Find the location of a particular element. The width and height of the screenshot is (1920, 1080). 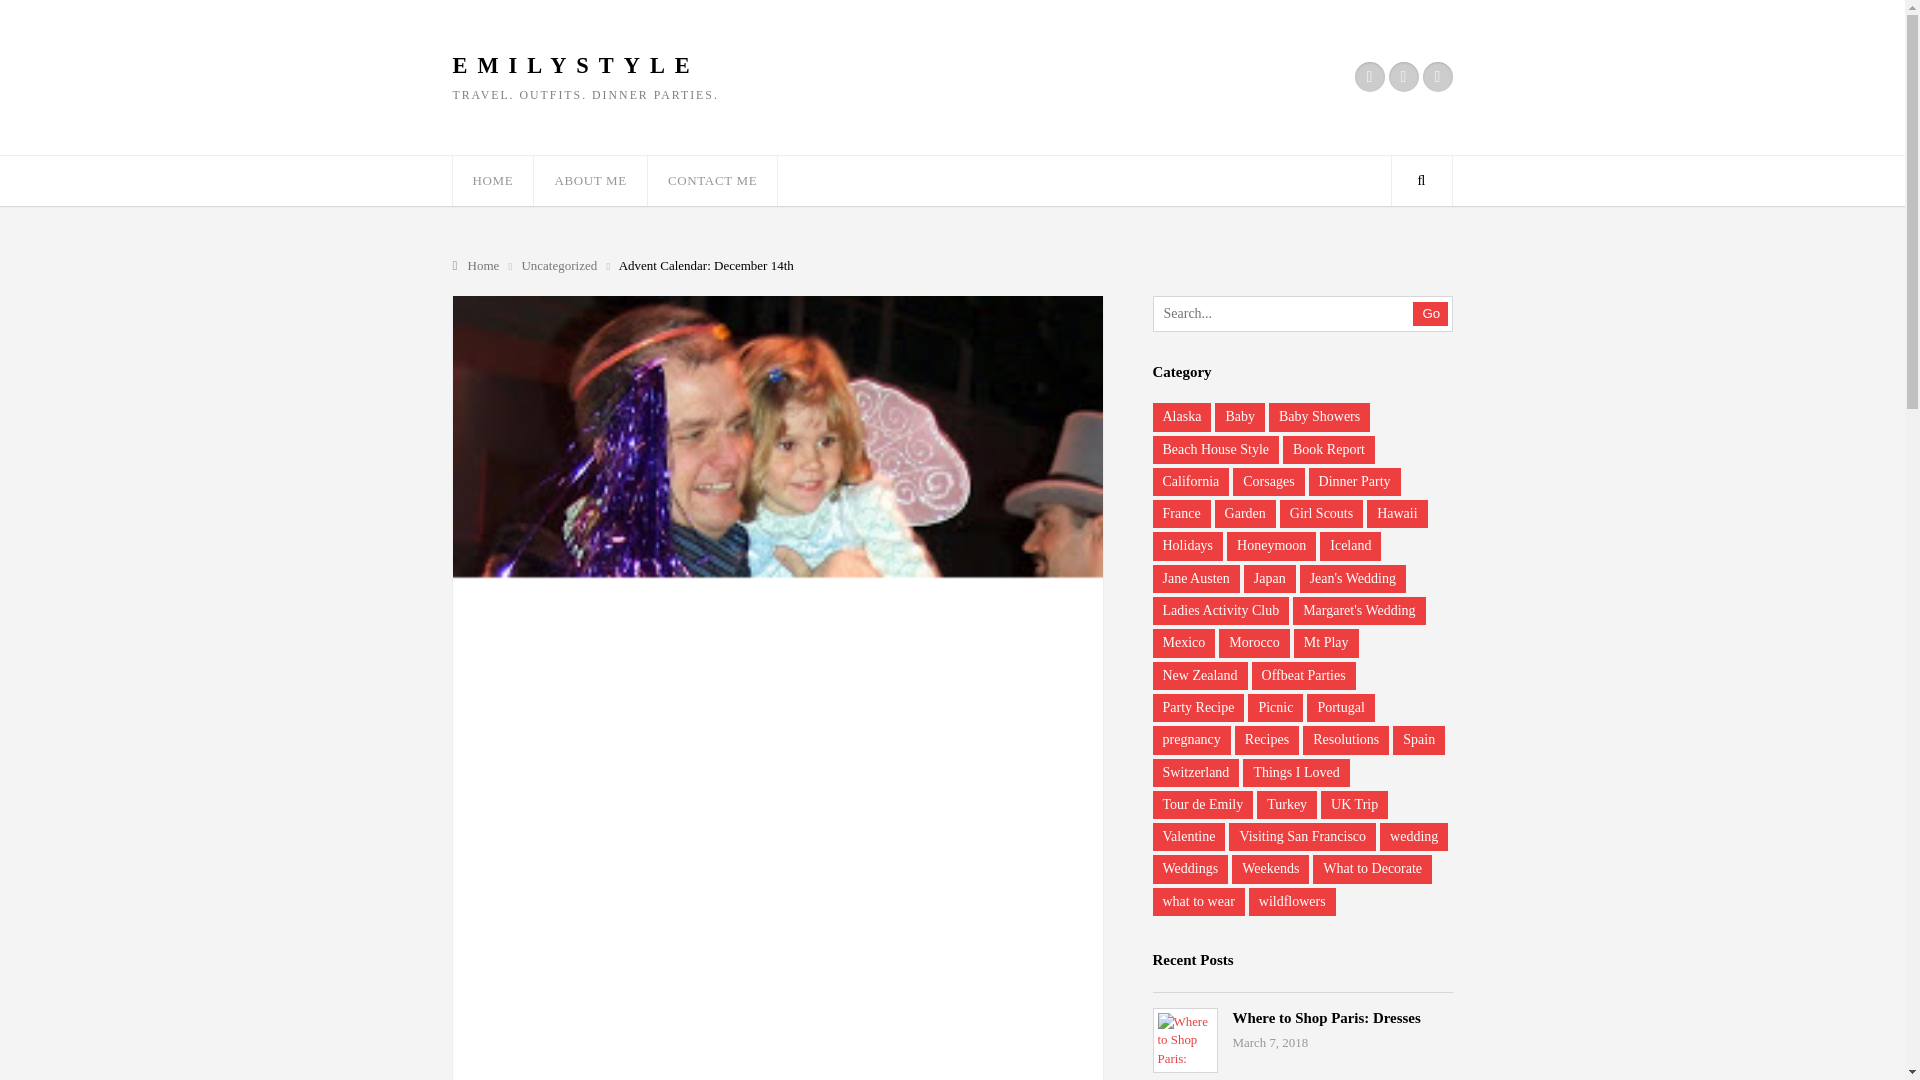

Baby Showers is located at coordinates (1320, 416).